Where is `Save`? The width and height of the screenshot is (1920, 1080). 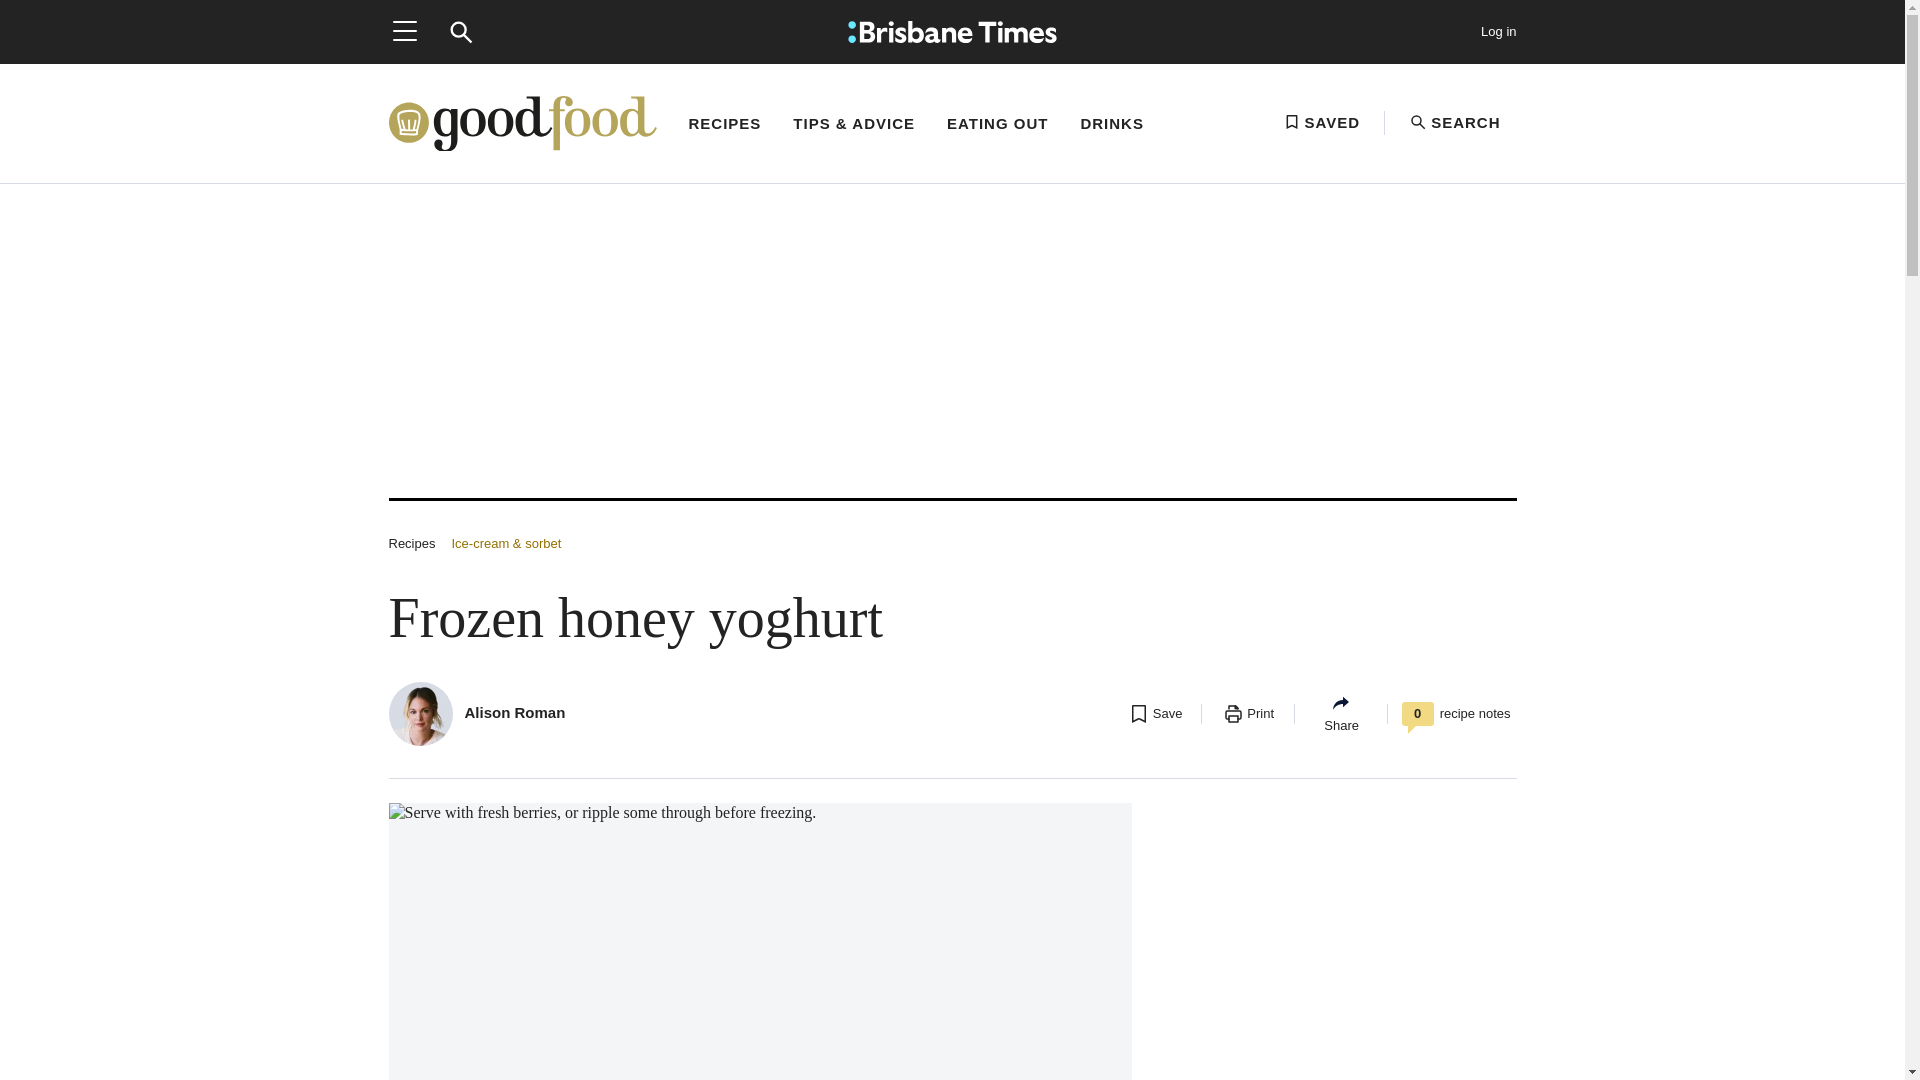 Save is located at coordinates (1154, 714).